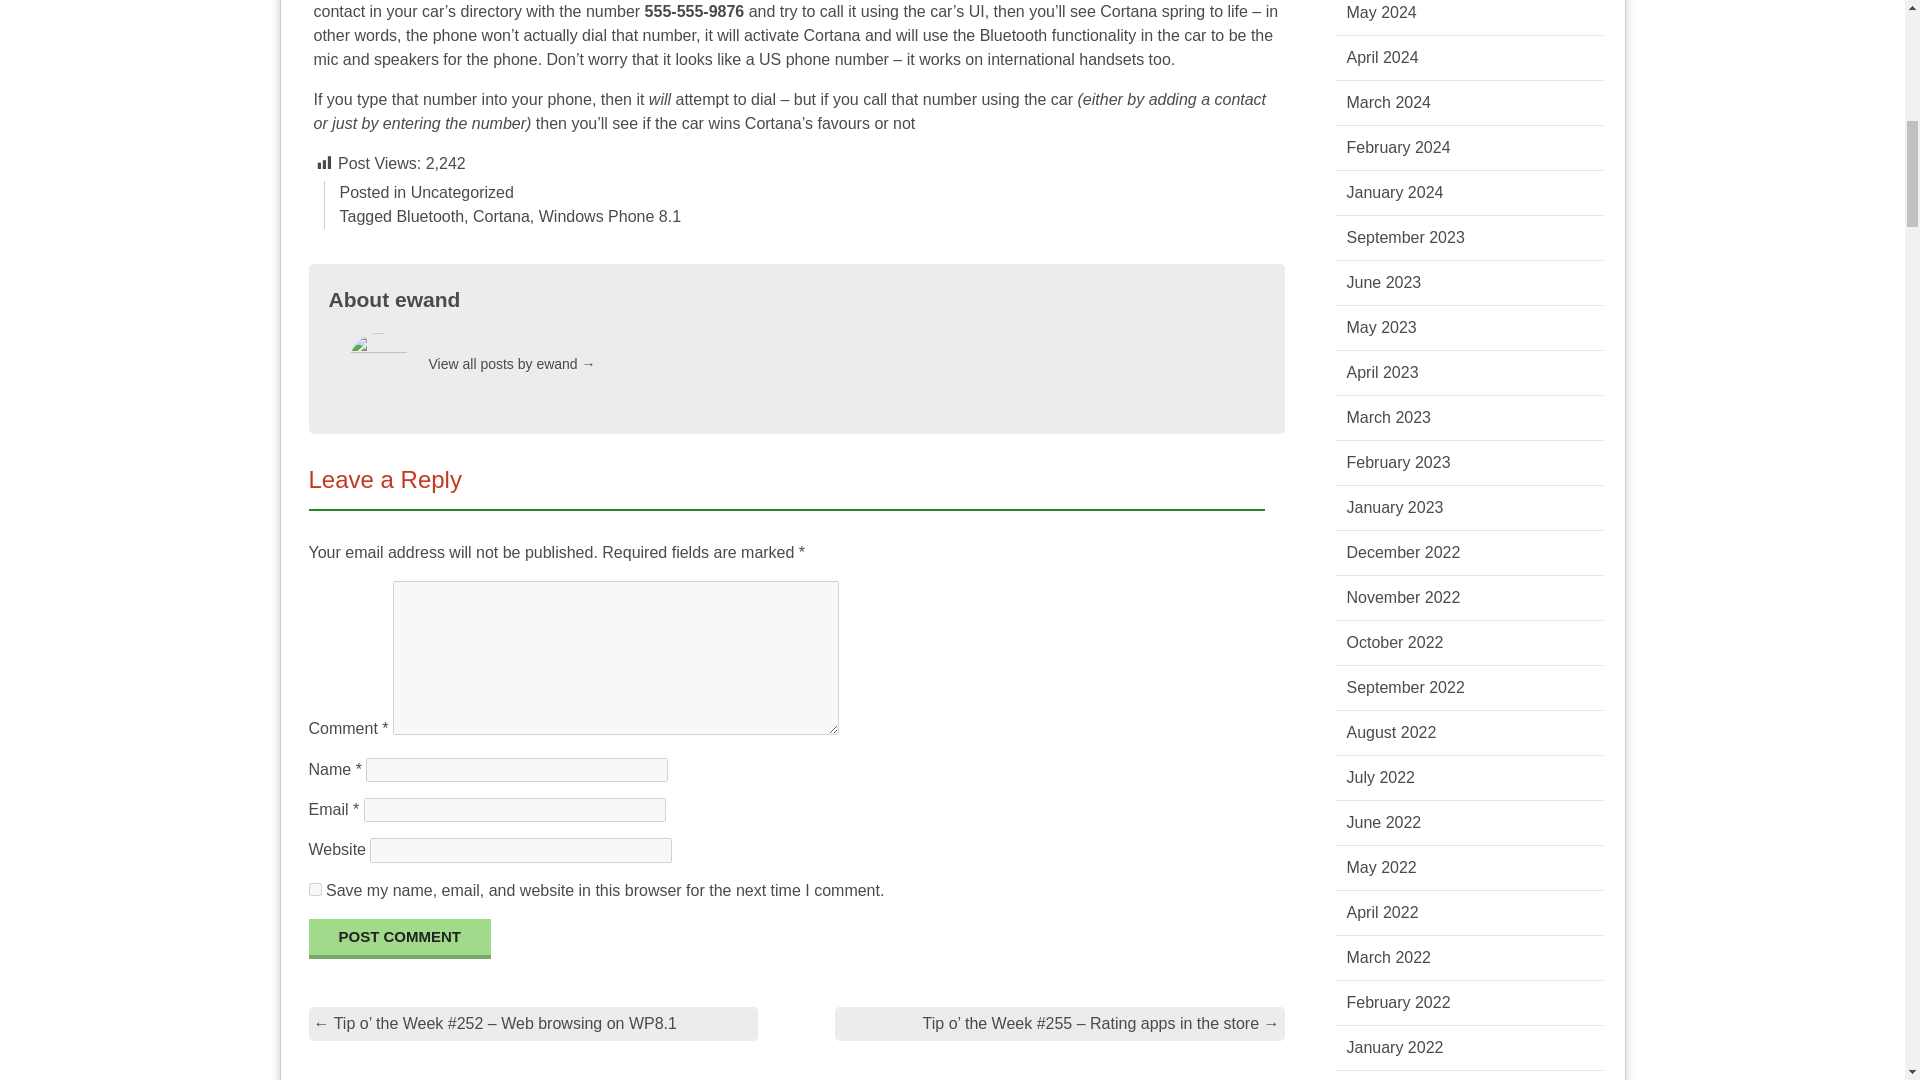  Describe the element at coordinates (462, 192) in the screenshot. I see `Uncategorized` at that location.